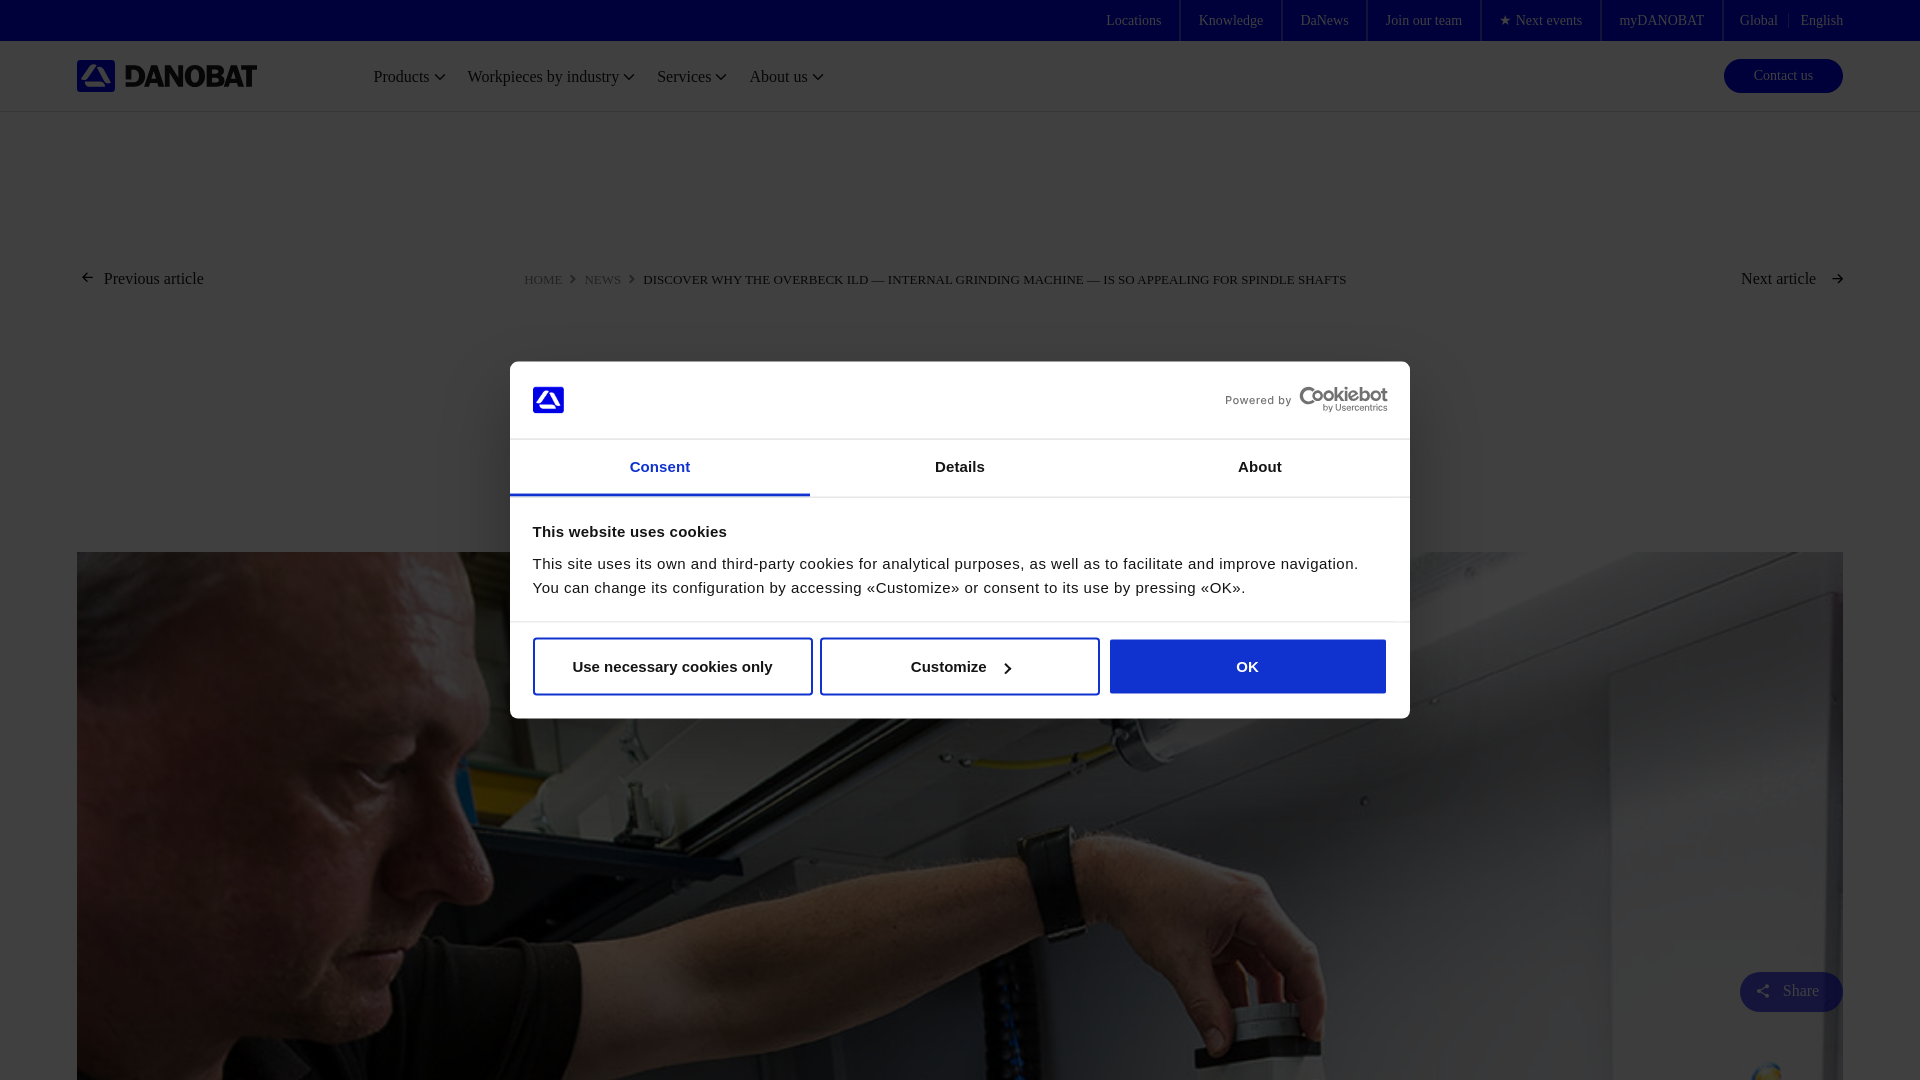 The height and width of the screenshot is (1080, 1920). I want to click on Home, so click(166, 76).